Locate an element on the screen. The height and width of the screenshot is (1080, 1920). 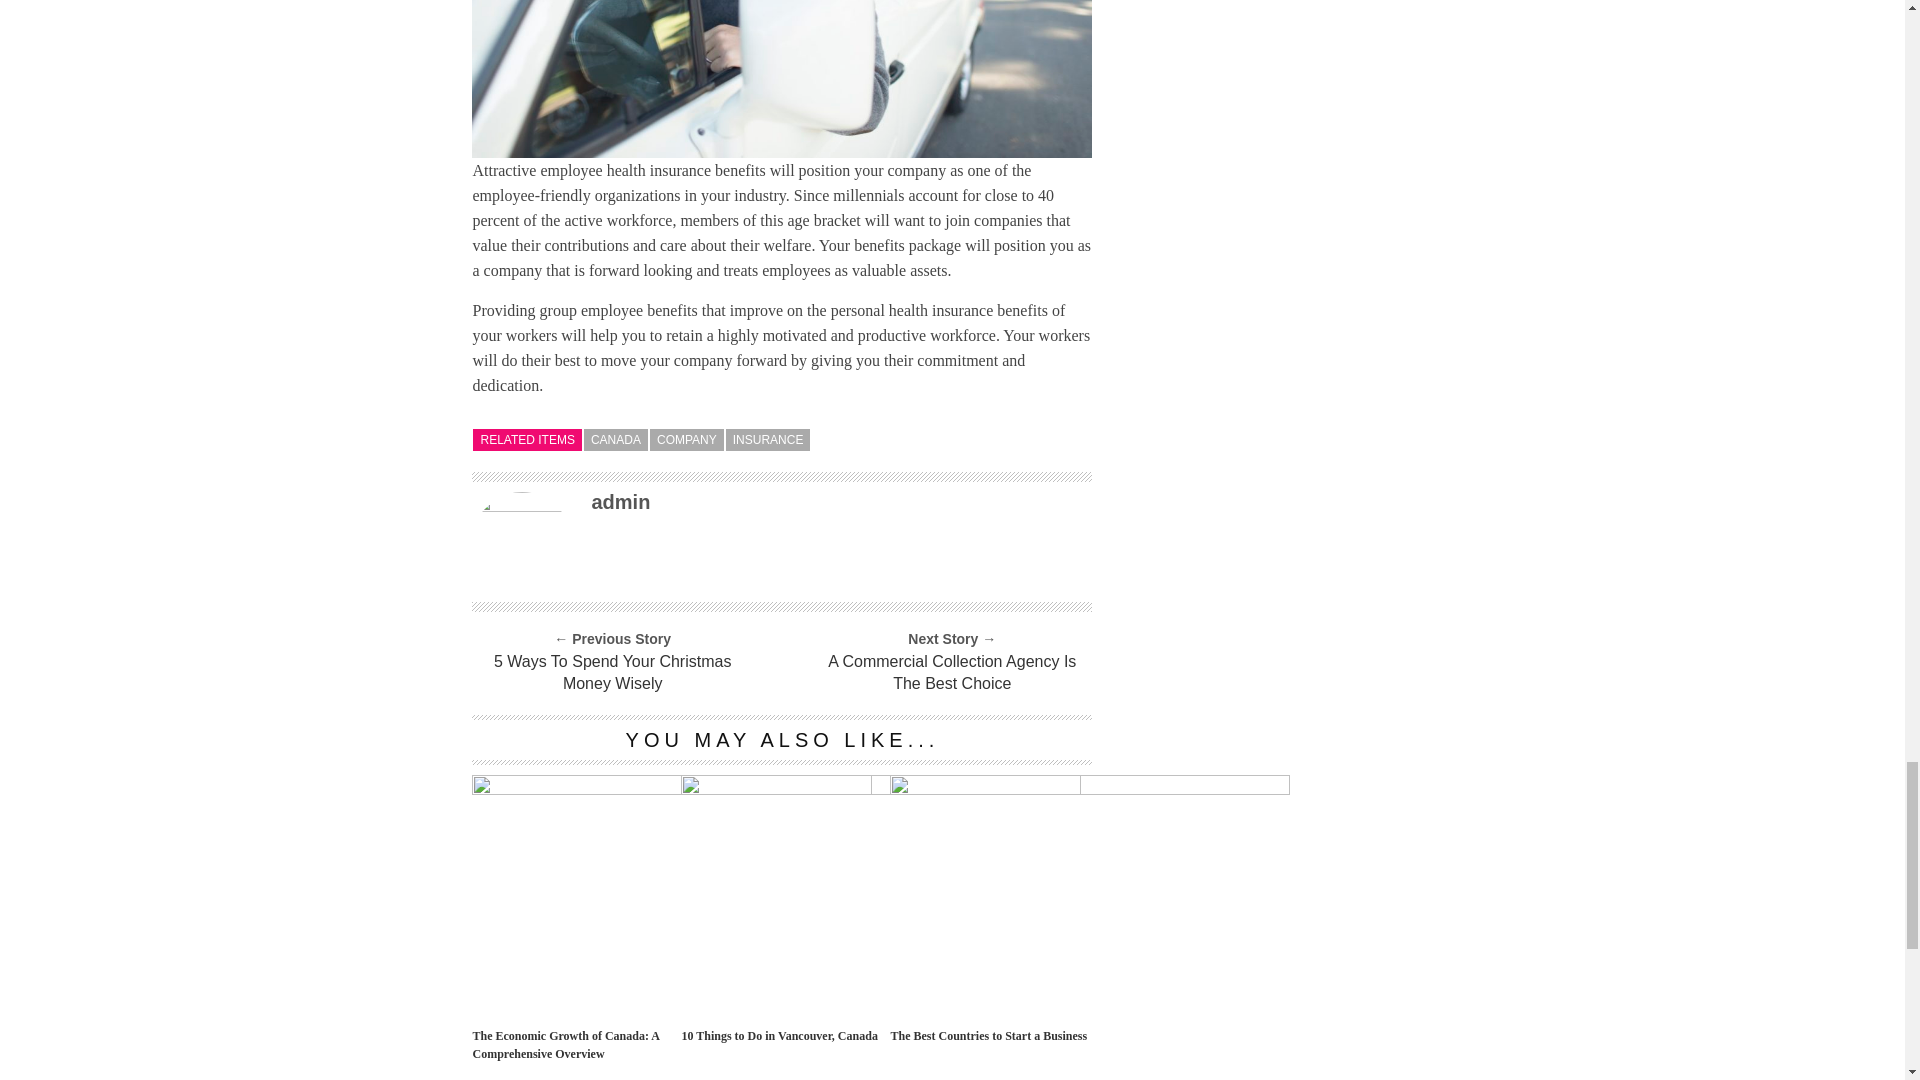
admin is located at coordinates (620, 502).